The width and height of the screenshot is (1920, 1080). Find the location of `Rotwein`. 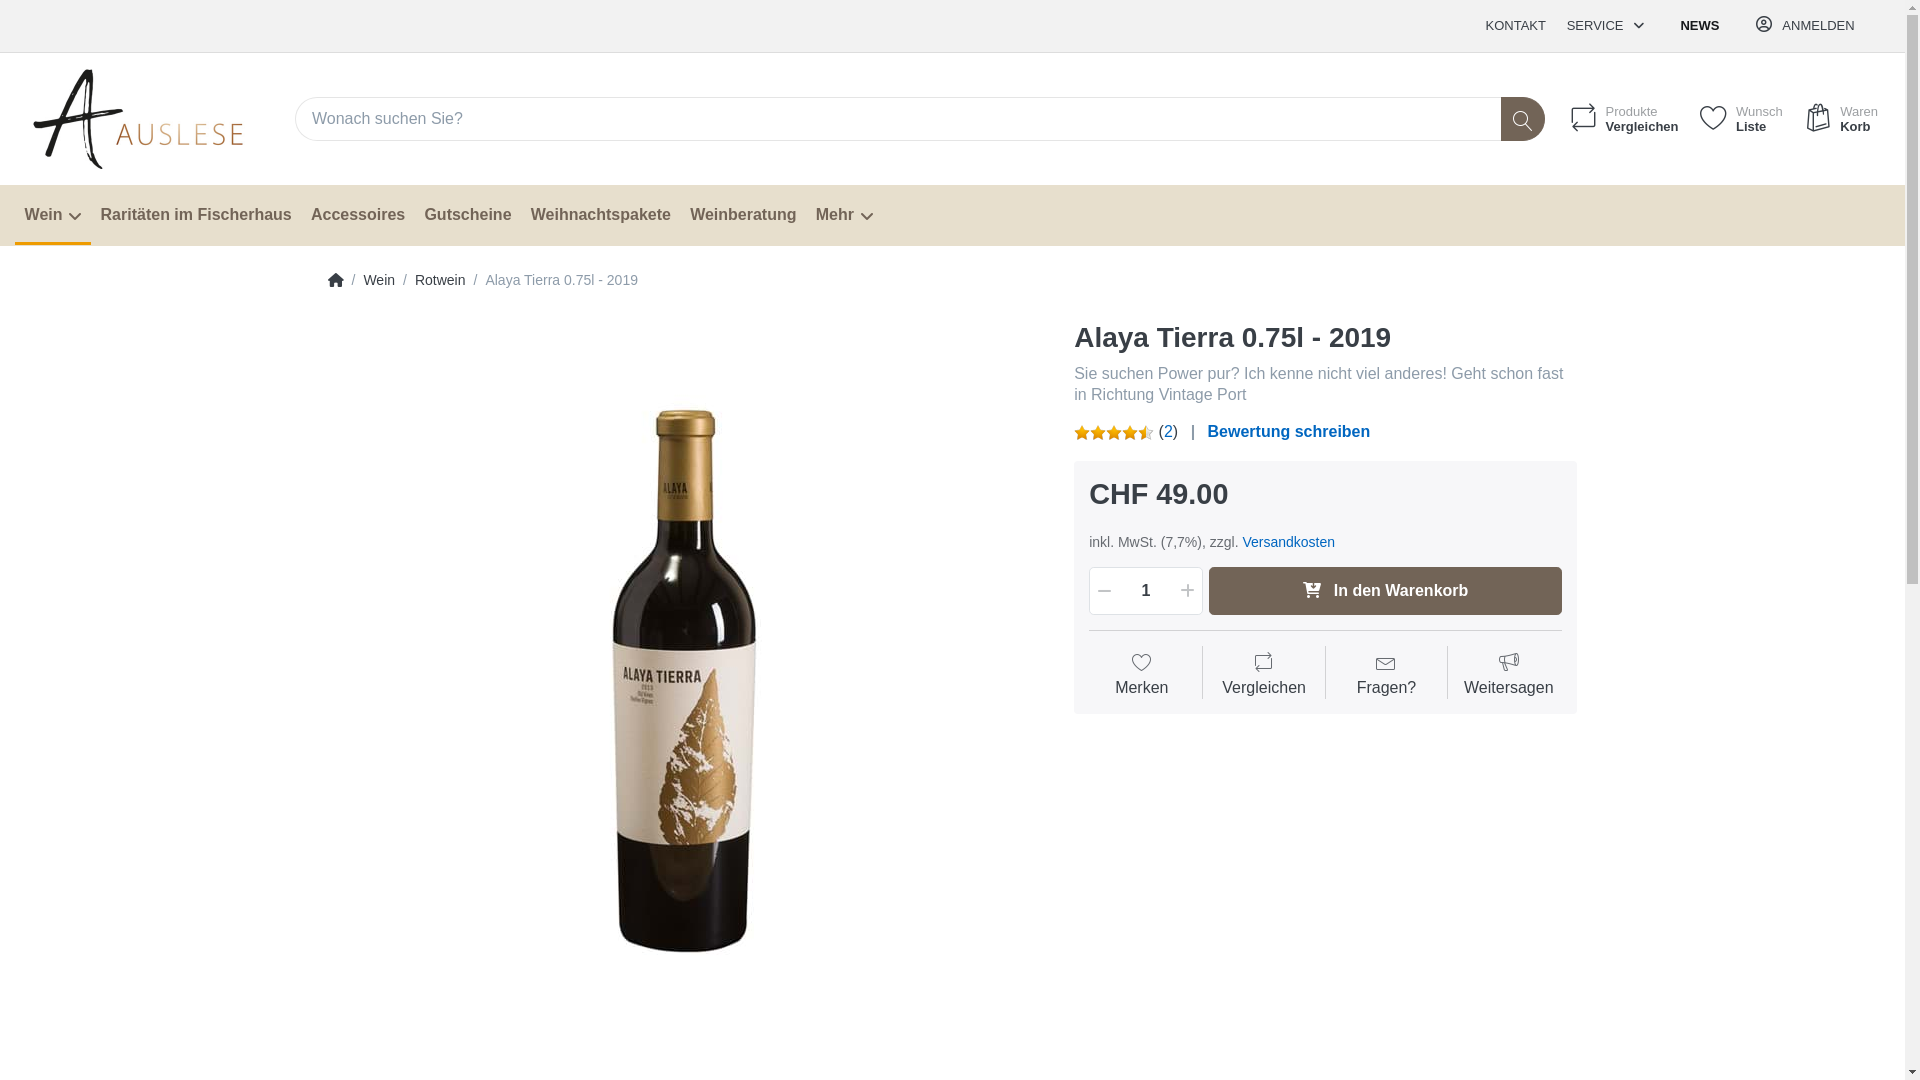

Rotwein is located at coordinates (440, 280).